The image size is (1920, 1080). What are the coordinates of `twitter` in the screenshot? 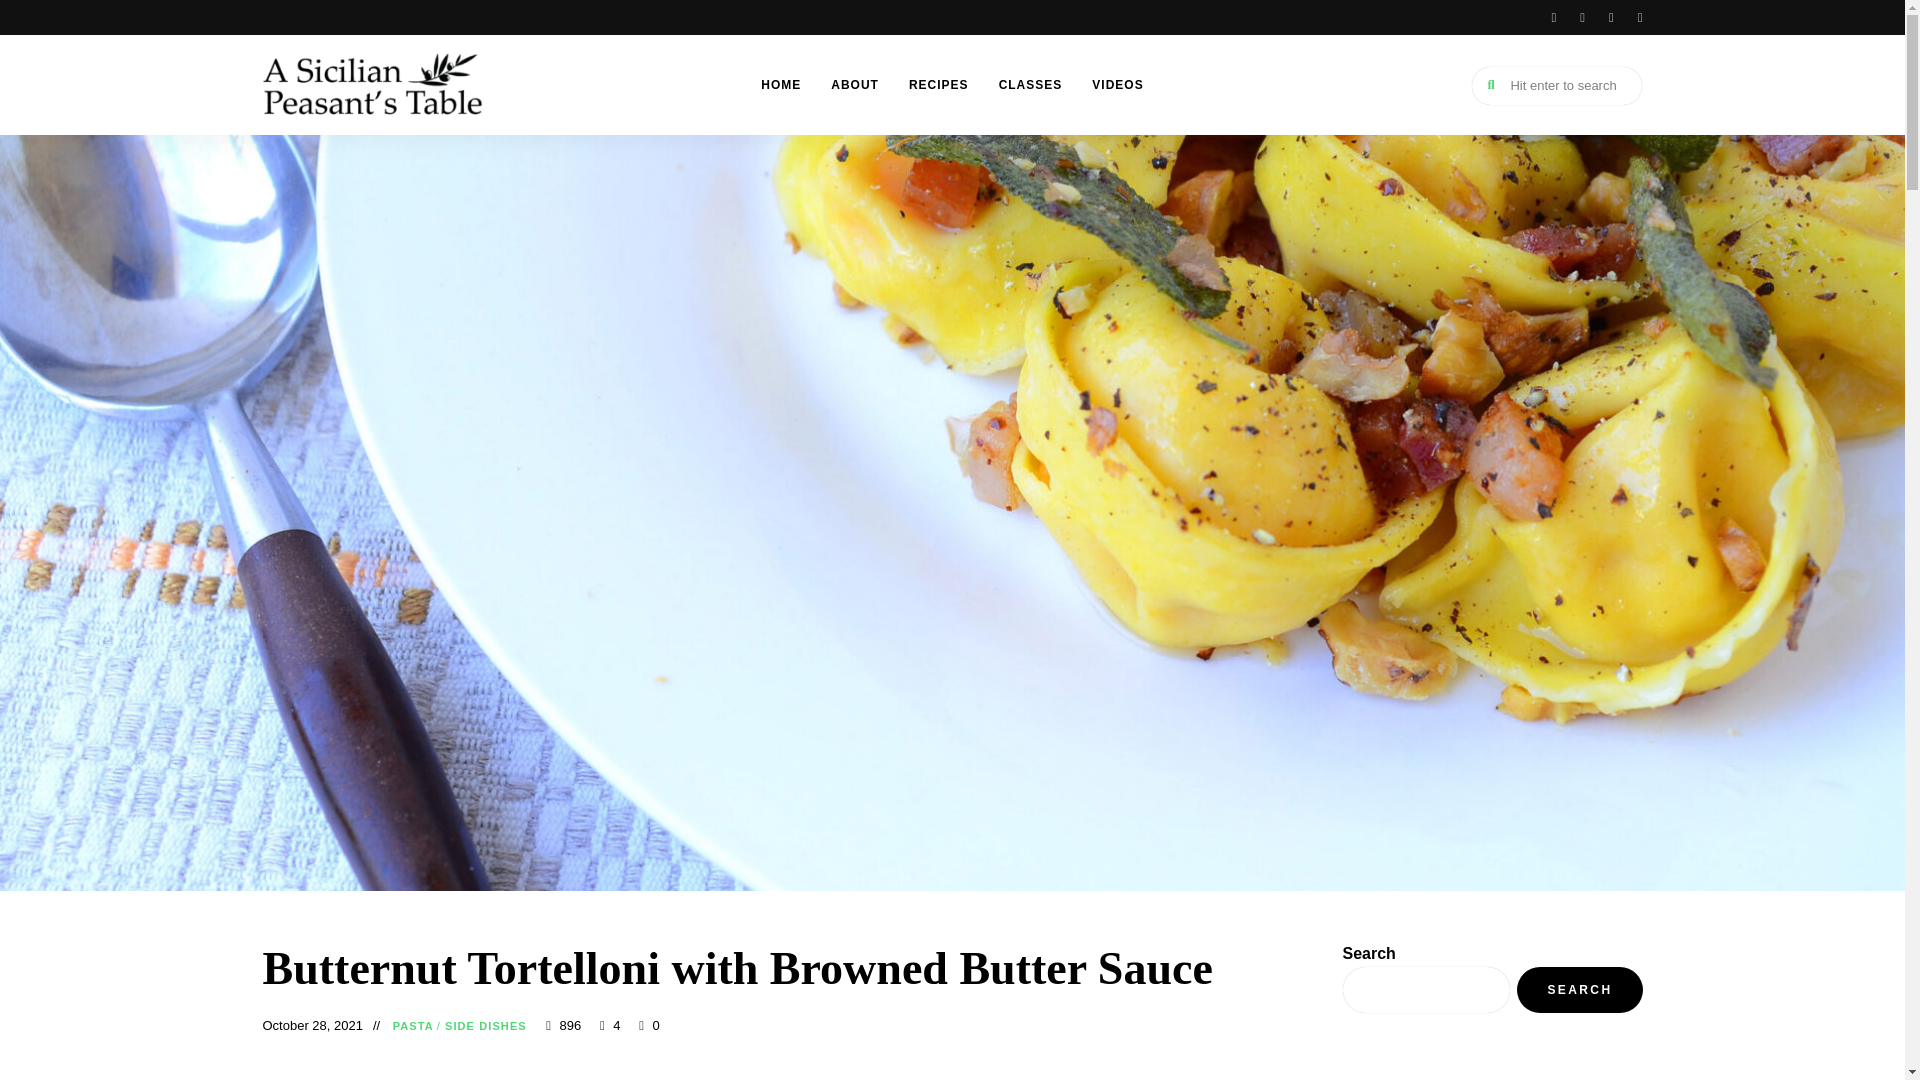 It's located at (1582, 17).